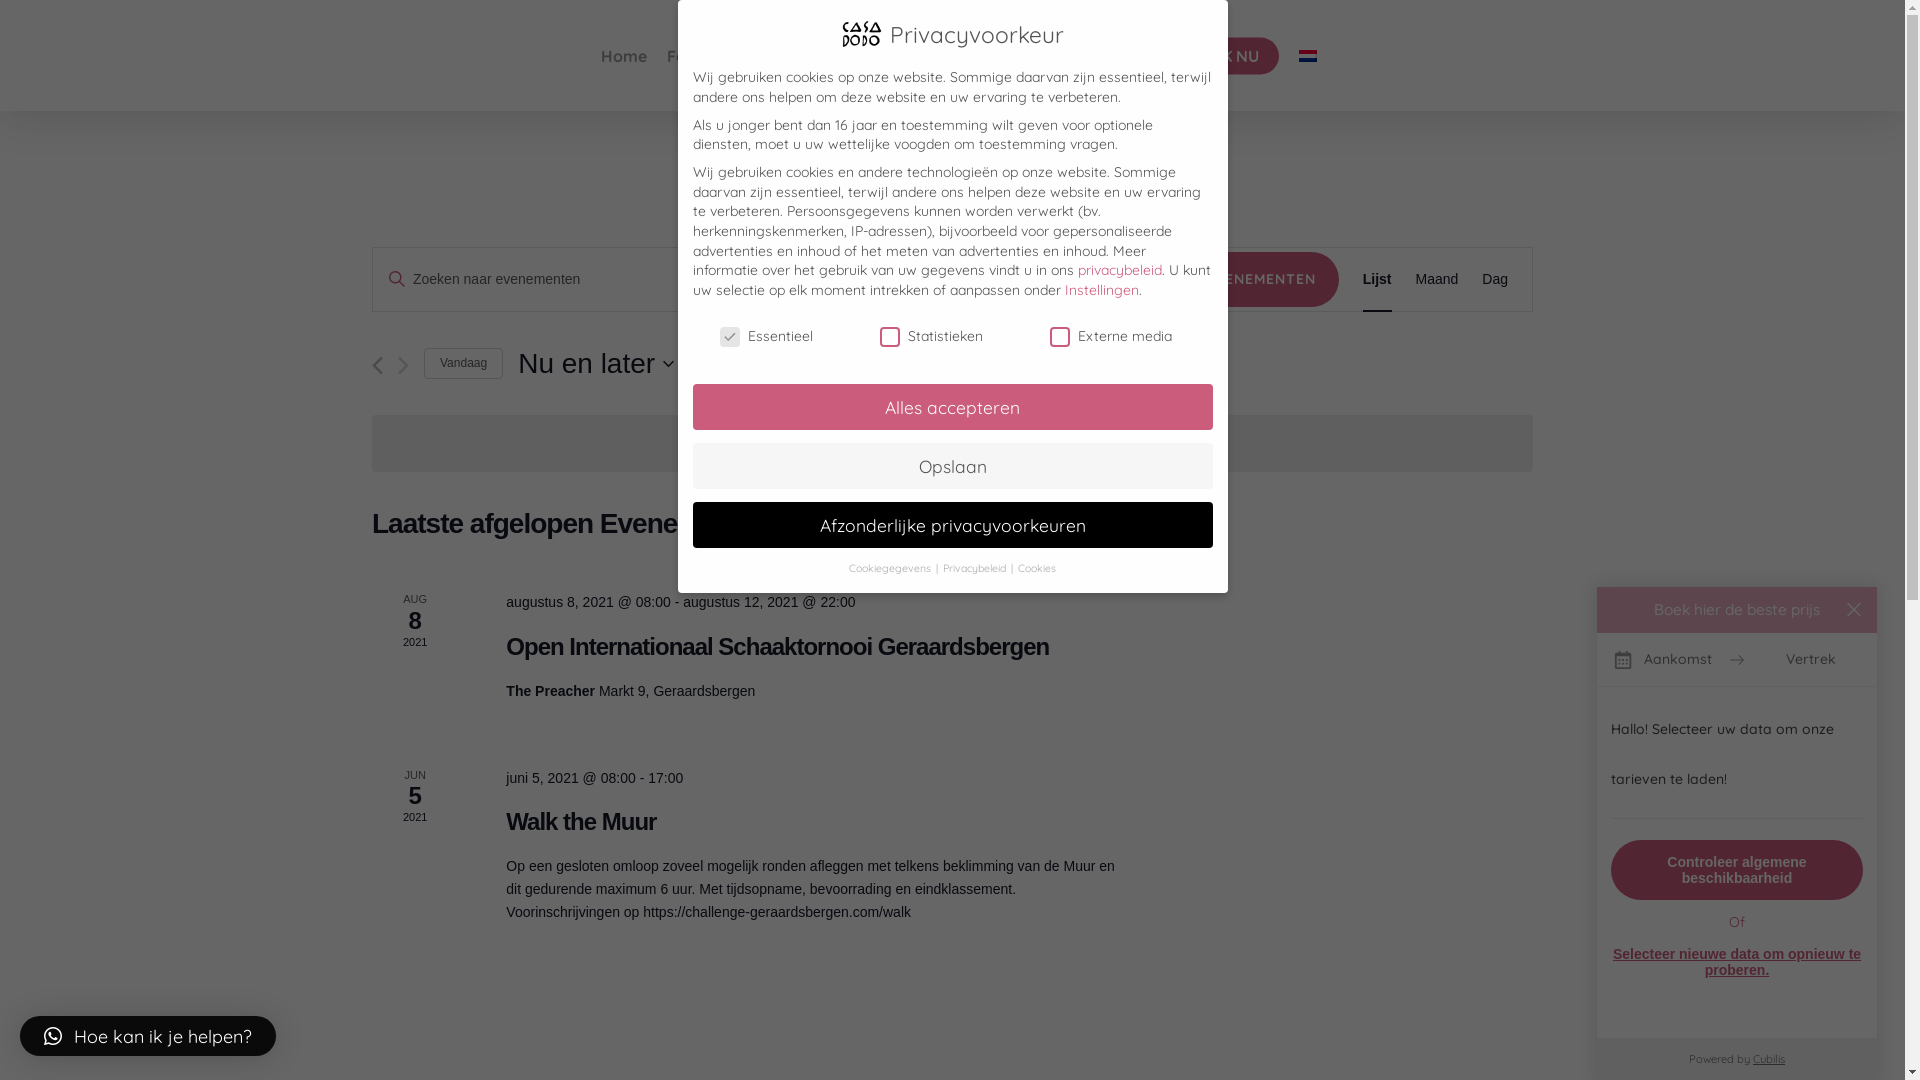 The image size is (1920, 1080). What do you see at coordinates (1402, 594) in the screenshot?
I see `+32 471 33 22 42` at bounding box center [1402, 594].